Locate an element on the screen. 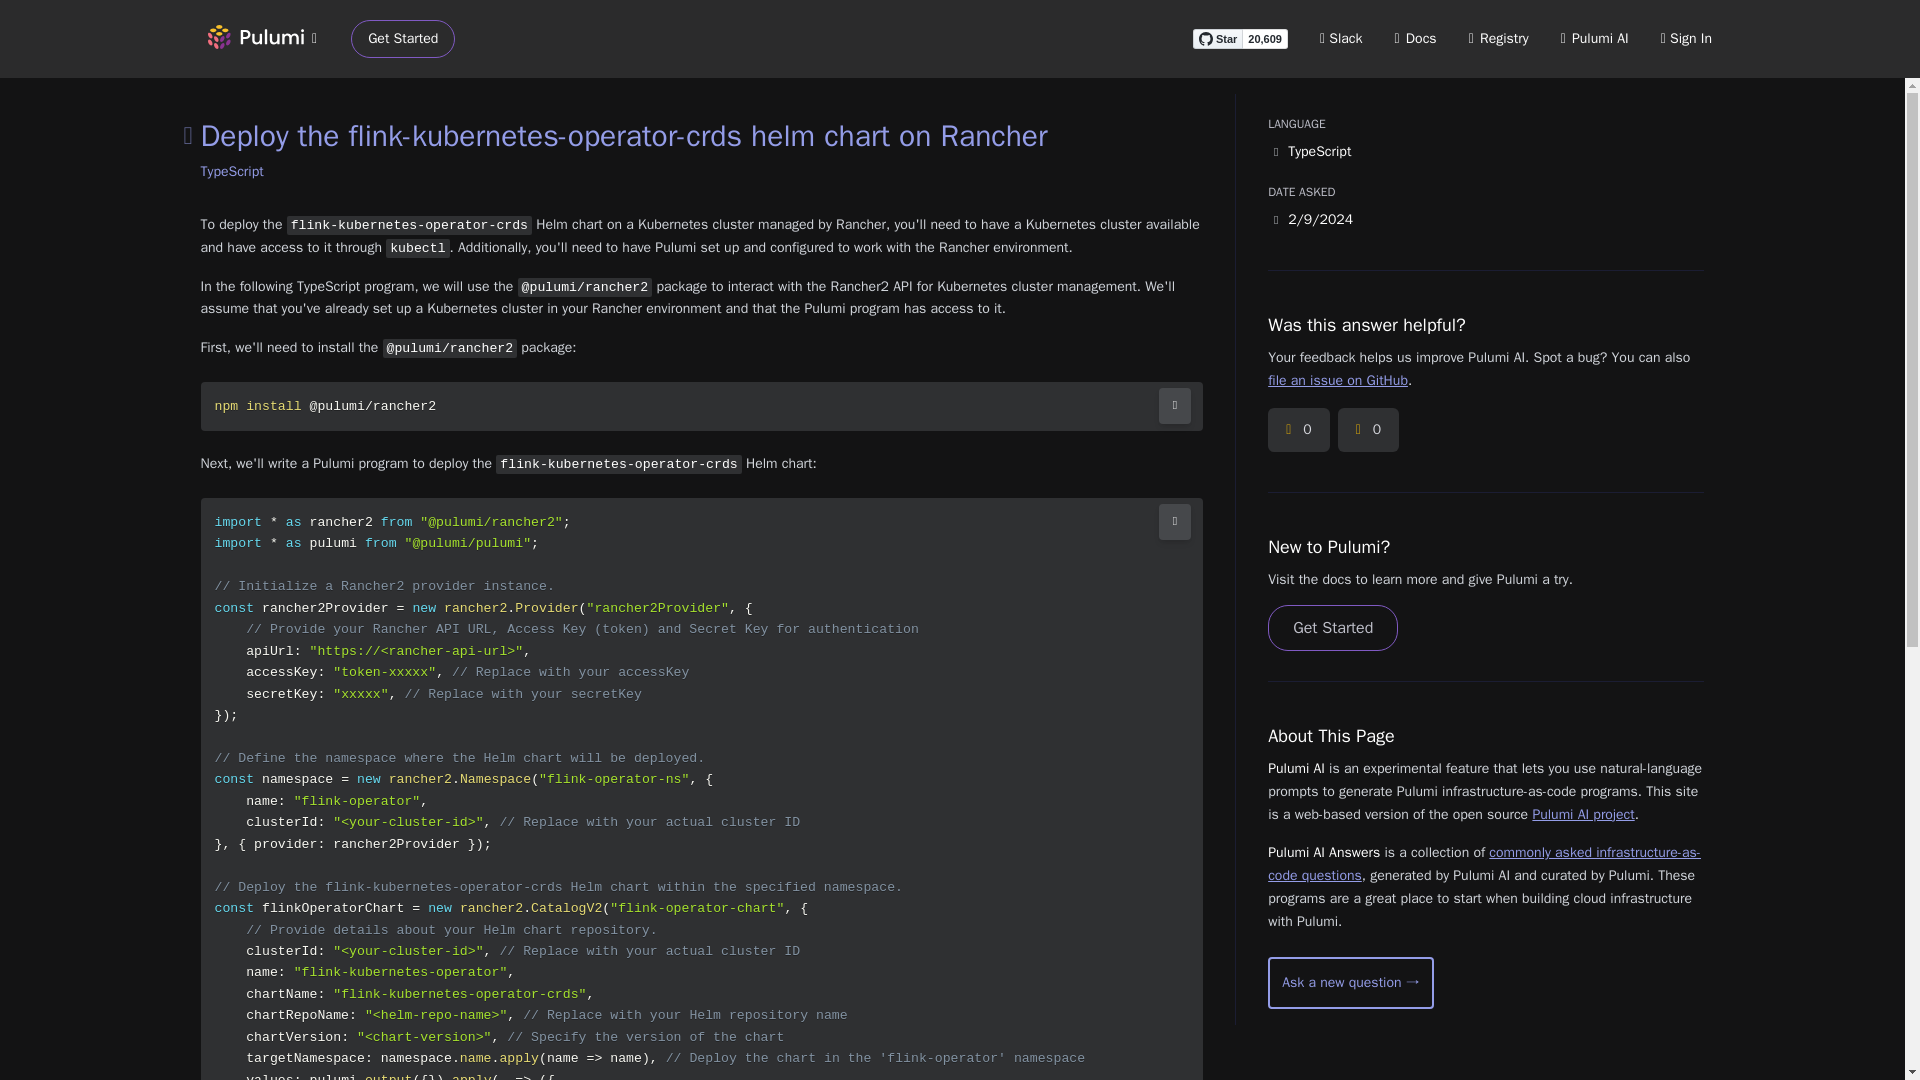 The height and width of the screenshot is (1080, 1920).  Star is located at coordinates (1217, 38).